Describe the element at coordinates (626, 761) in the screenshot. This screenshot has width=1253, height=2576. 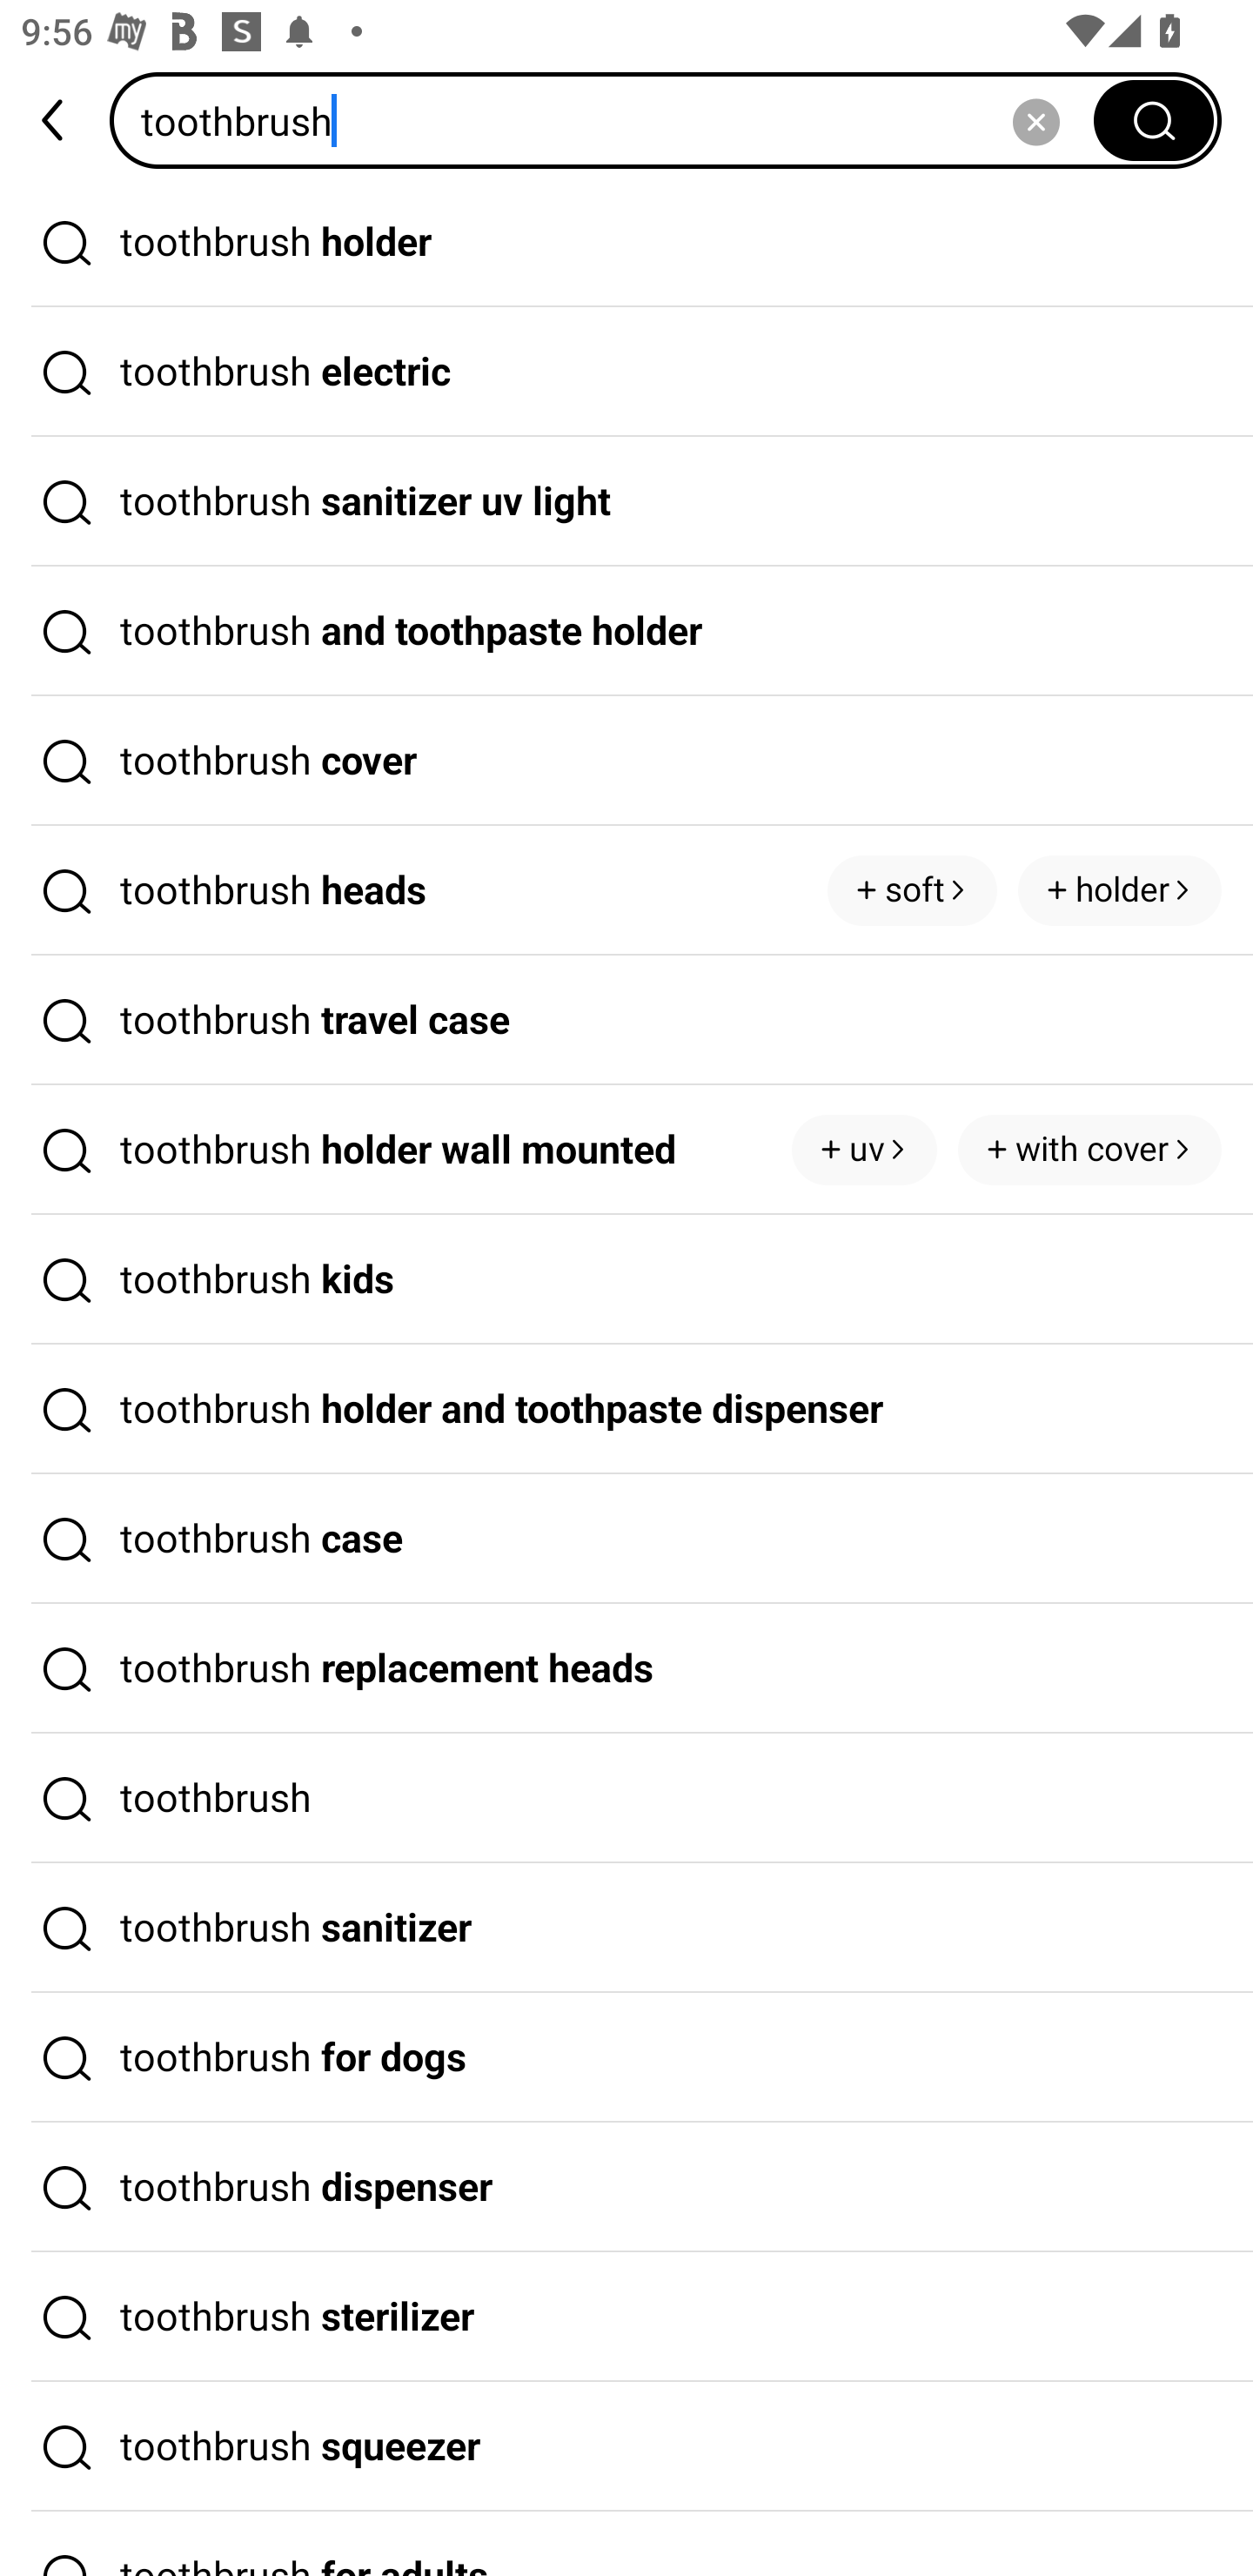
I see `toothbrush cover` at that location.